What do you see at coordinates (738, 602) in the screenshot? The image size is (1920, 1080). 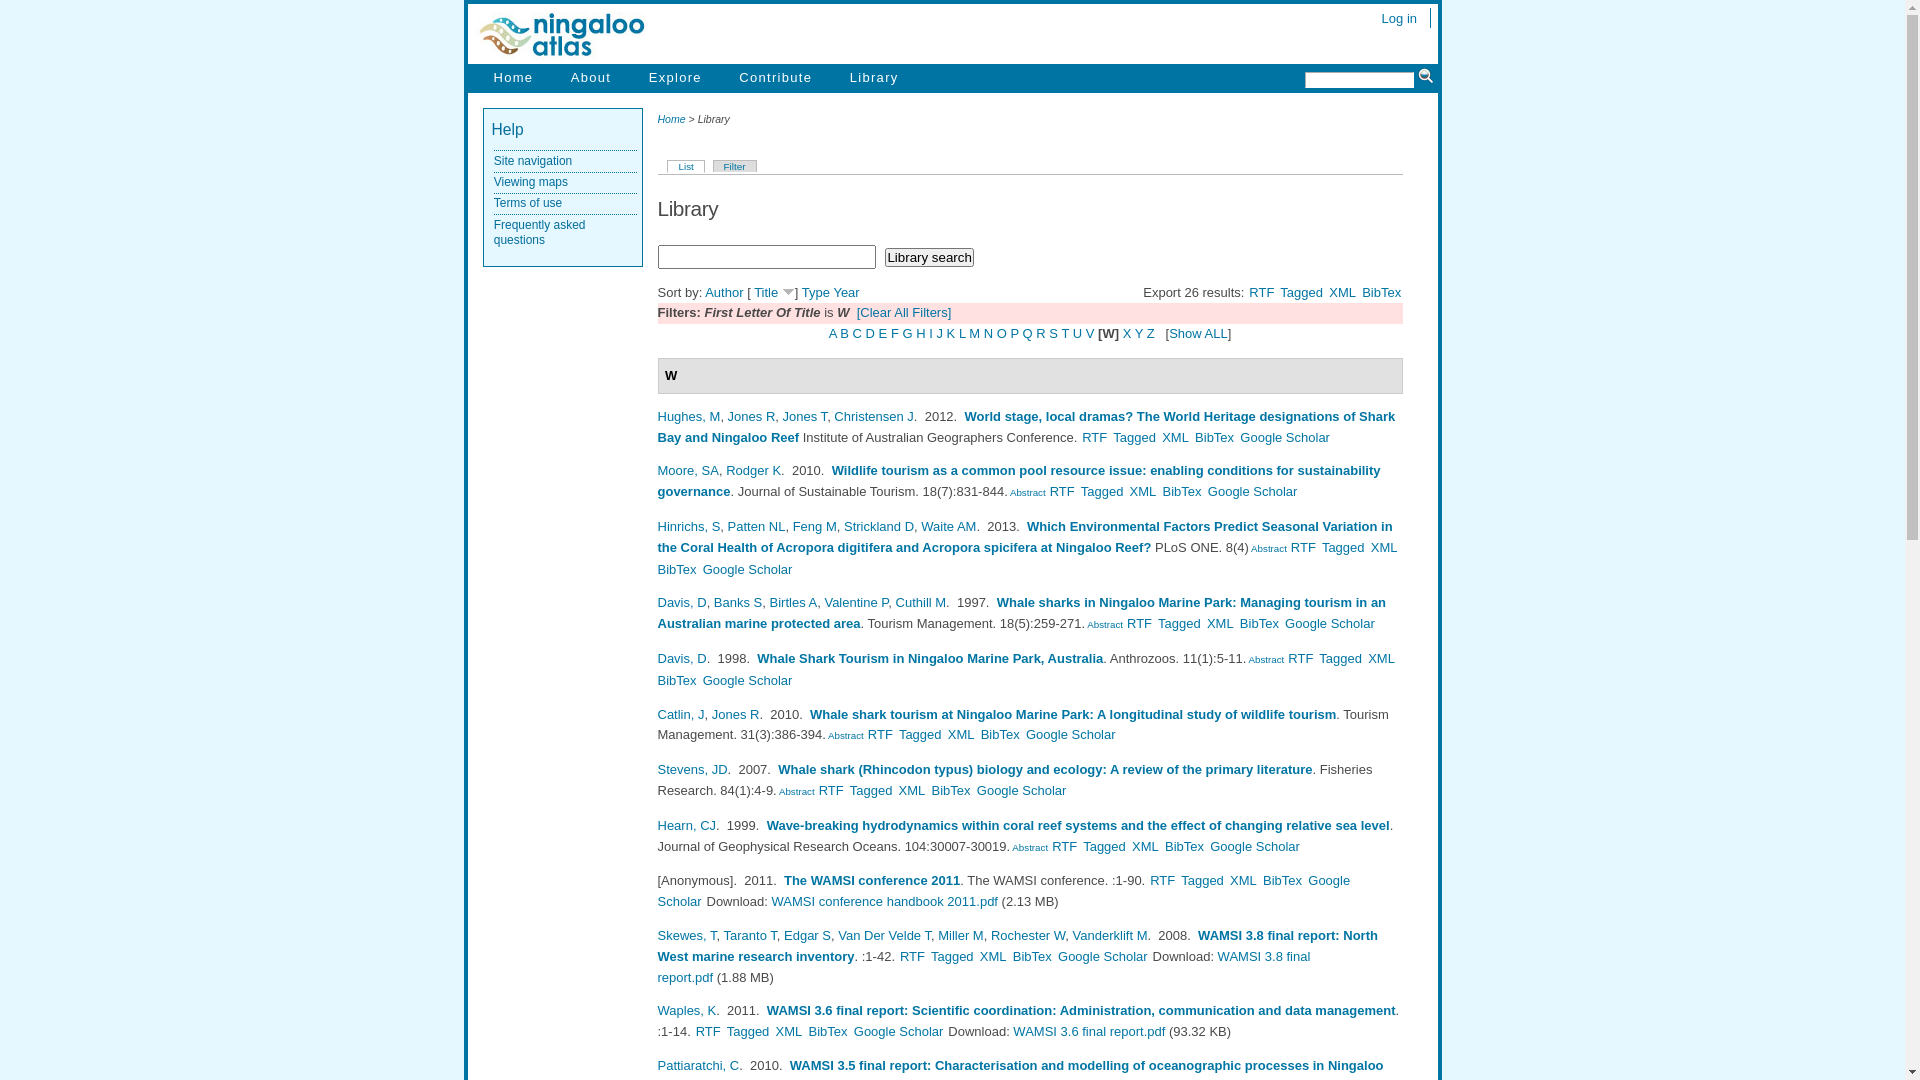 I see `Banks S` at bounding box center [738, 602].